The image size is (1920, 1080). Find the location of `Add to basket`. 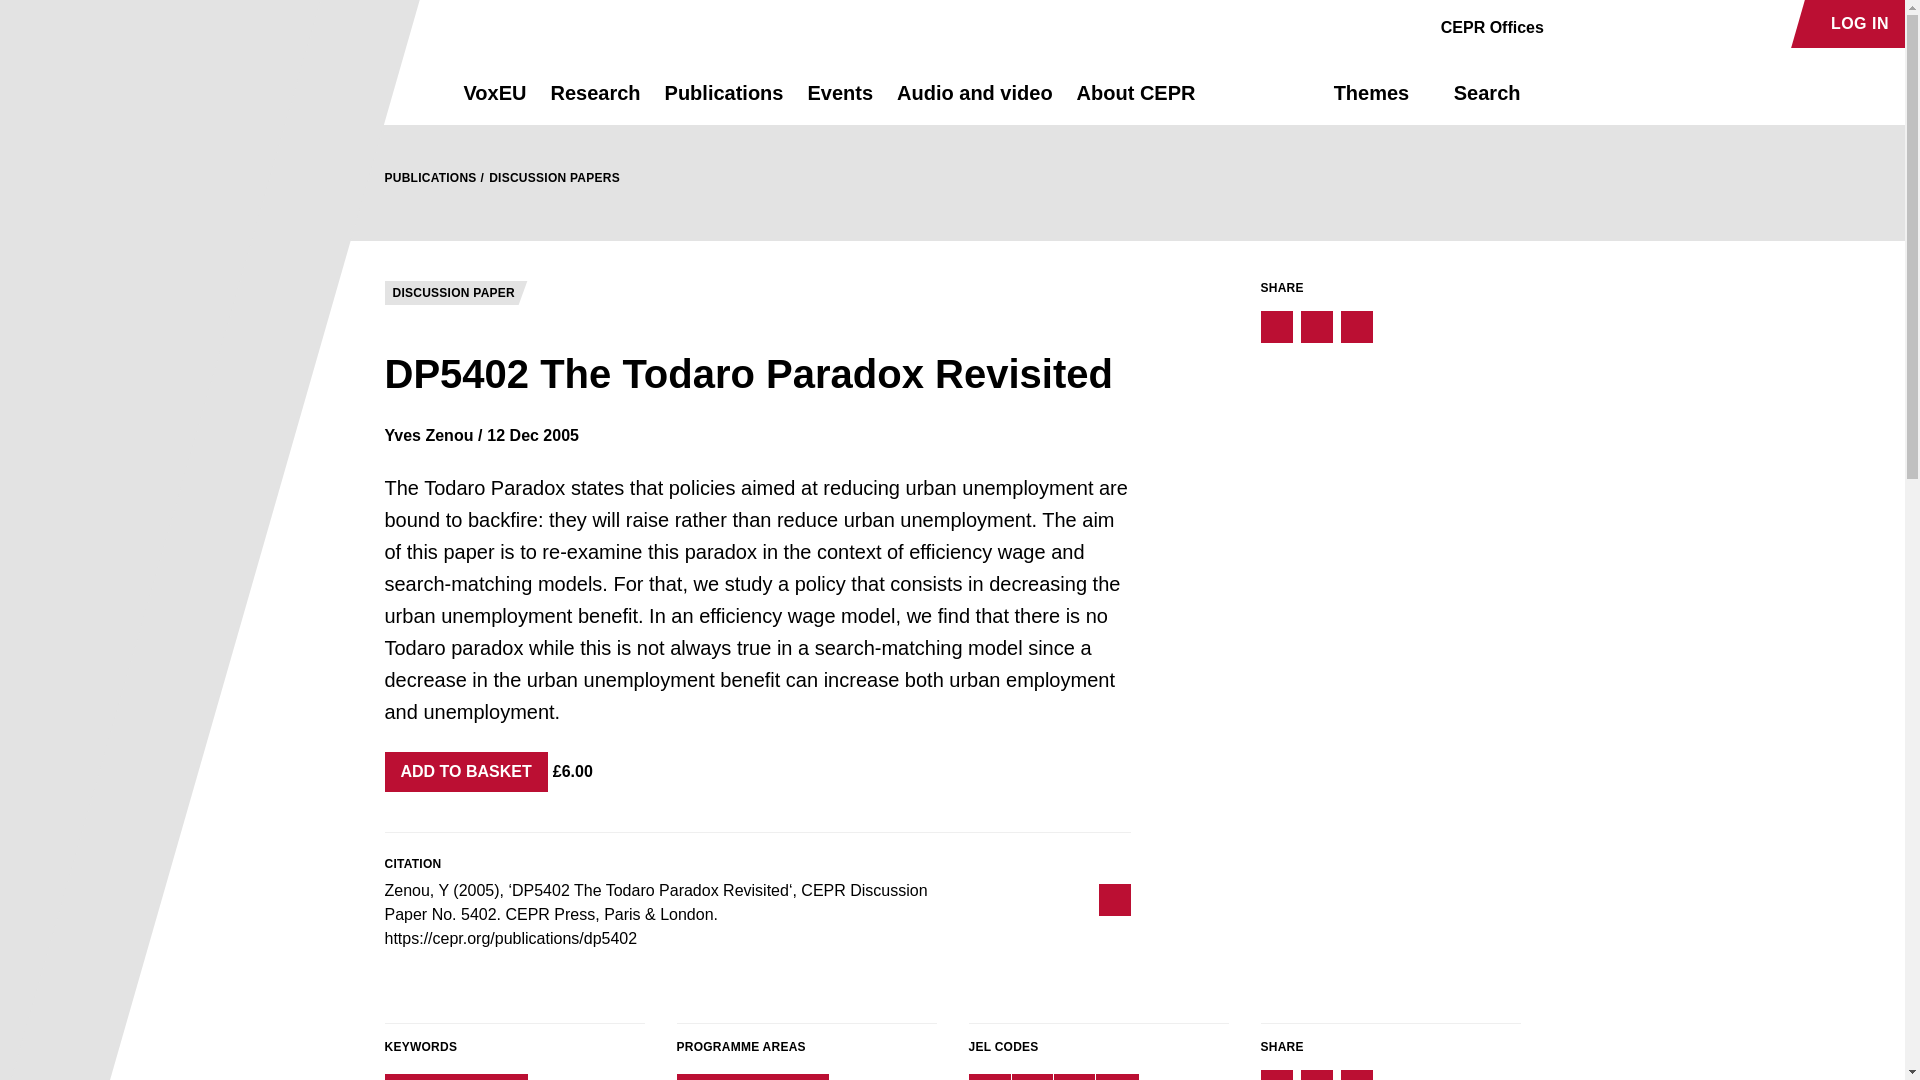

Add to basket is located at coordinates (466, 771).